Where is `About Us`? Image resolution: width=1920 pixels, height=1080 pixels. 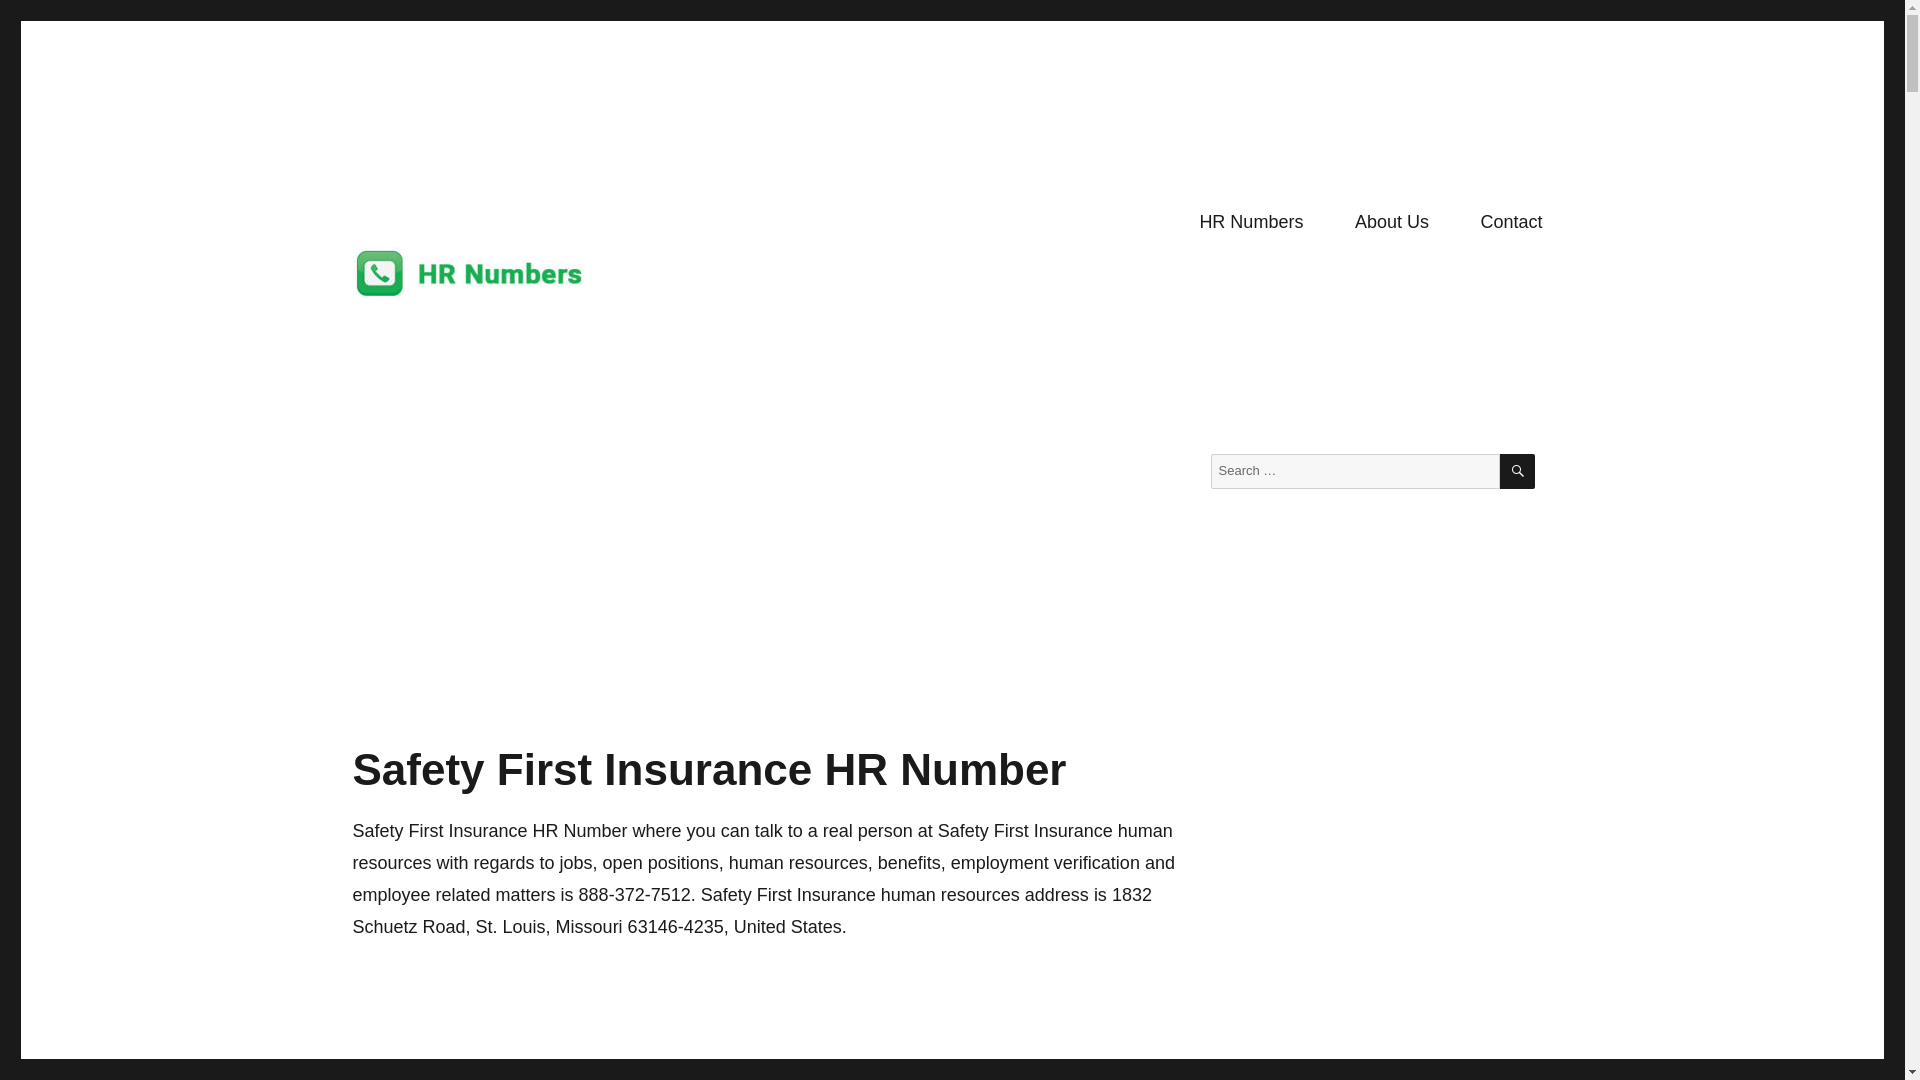 About Us is located at coordinates (1392, 222).